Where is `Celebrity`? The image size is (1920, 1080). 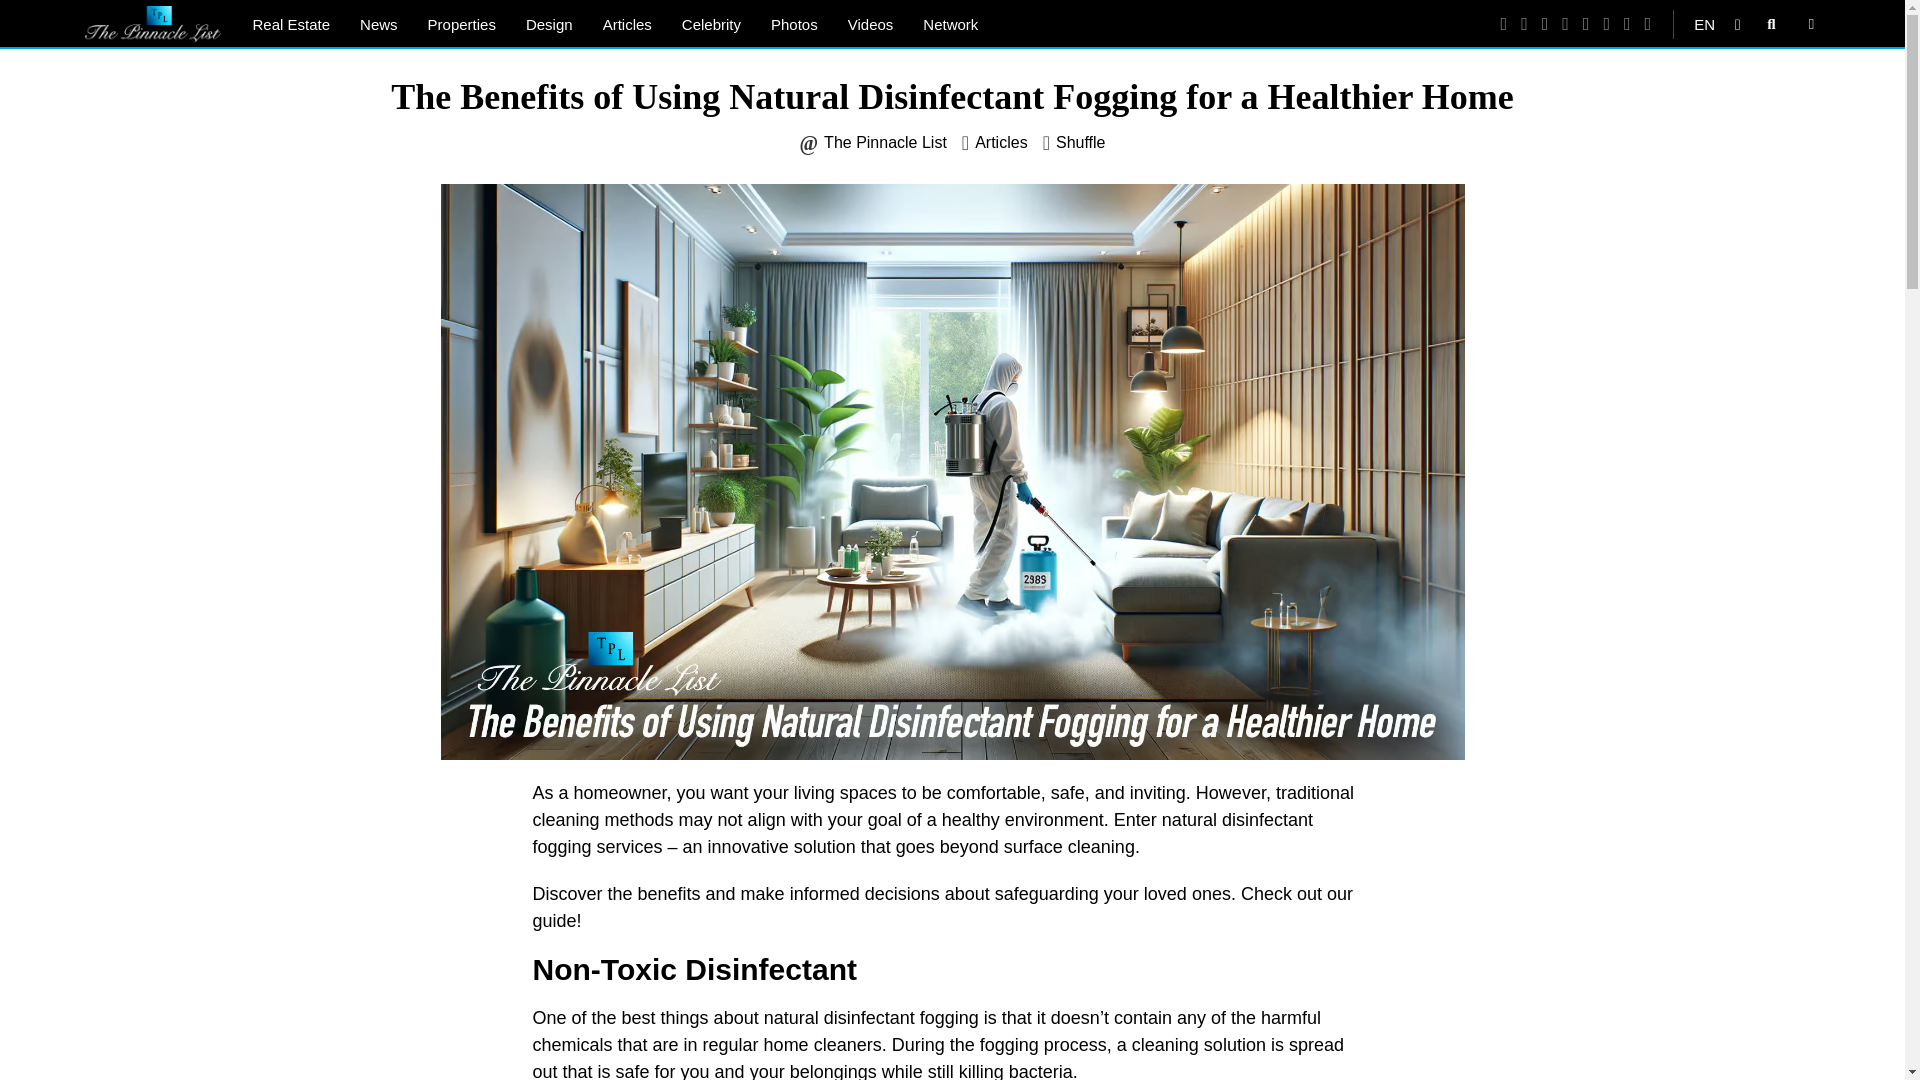
Celebrity is located at coordinates (711, 24).